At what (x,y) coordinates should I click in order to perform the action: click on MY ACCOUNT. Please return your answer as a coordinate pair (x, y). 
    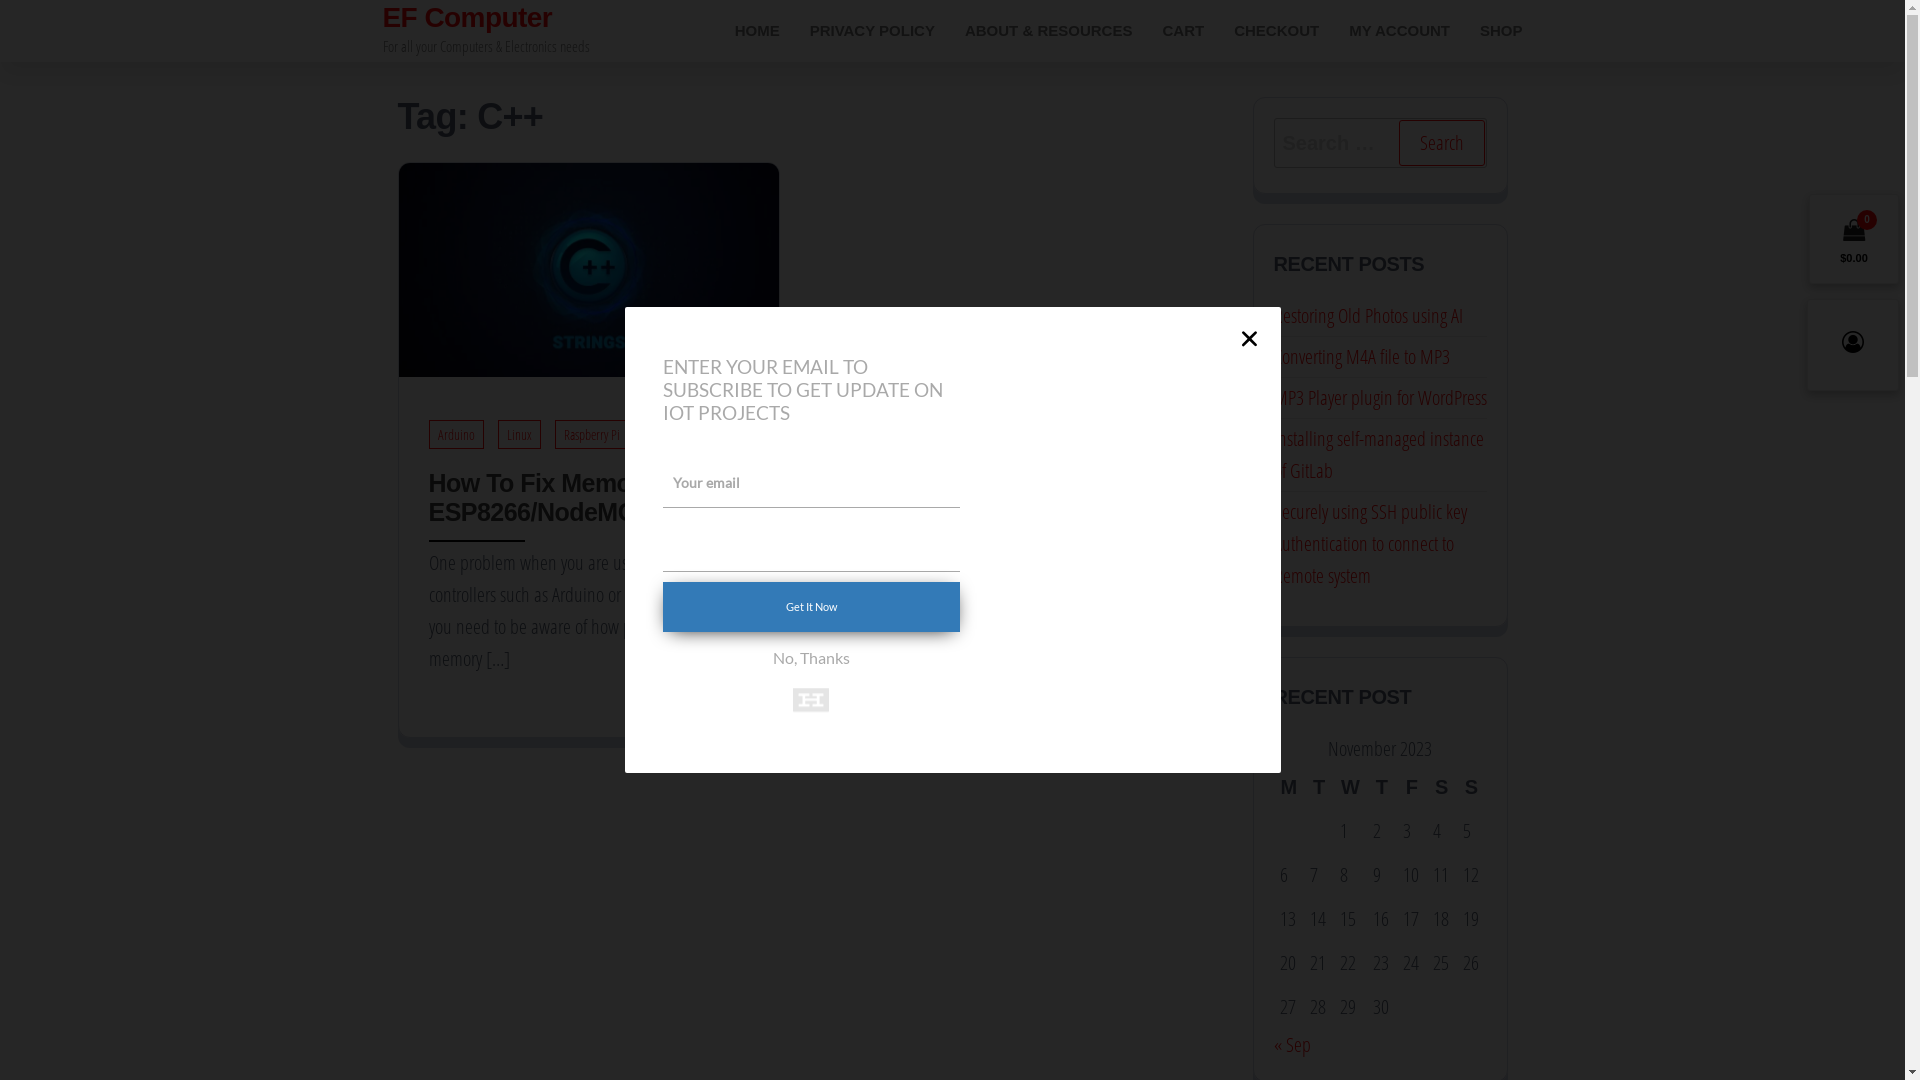
    Looking at the image, I should click on (1400, 31).